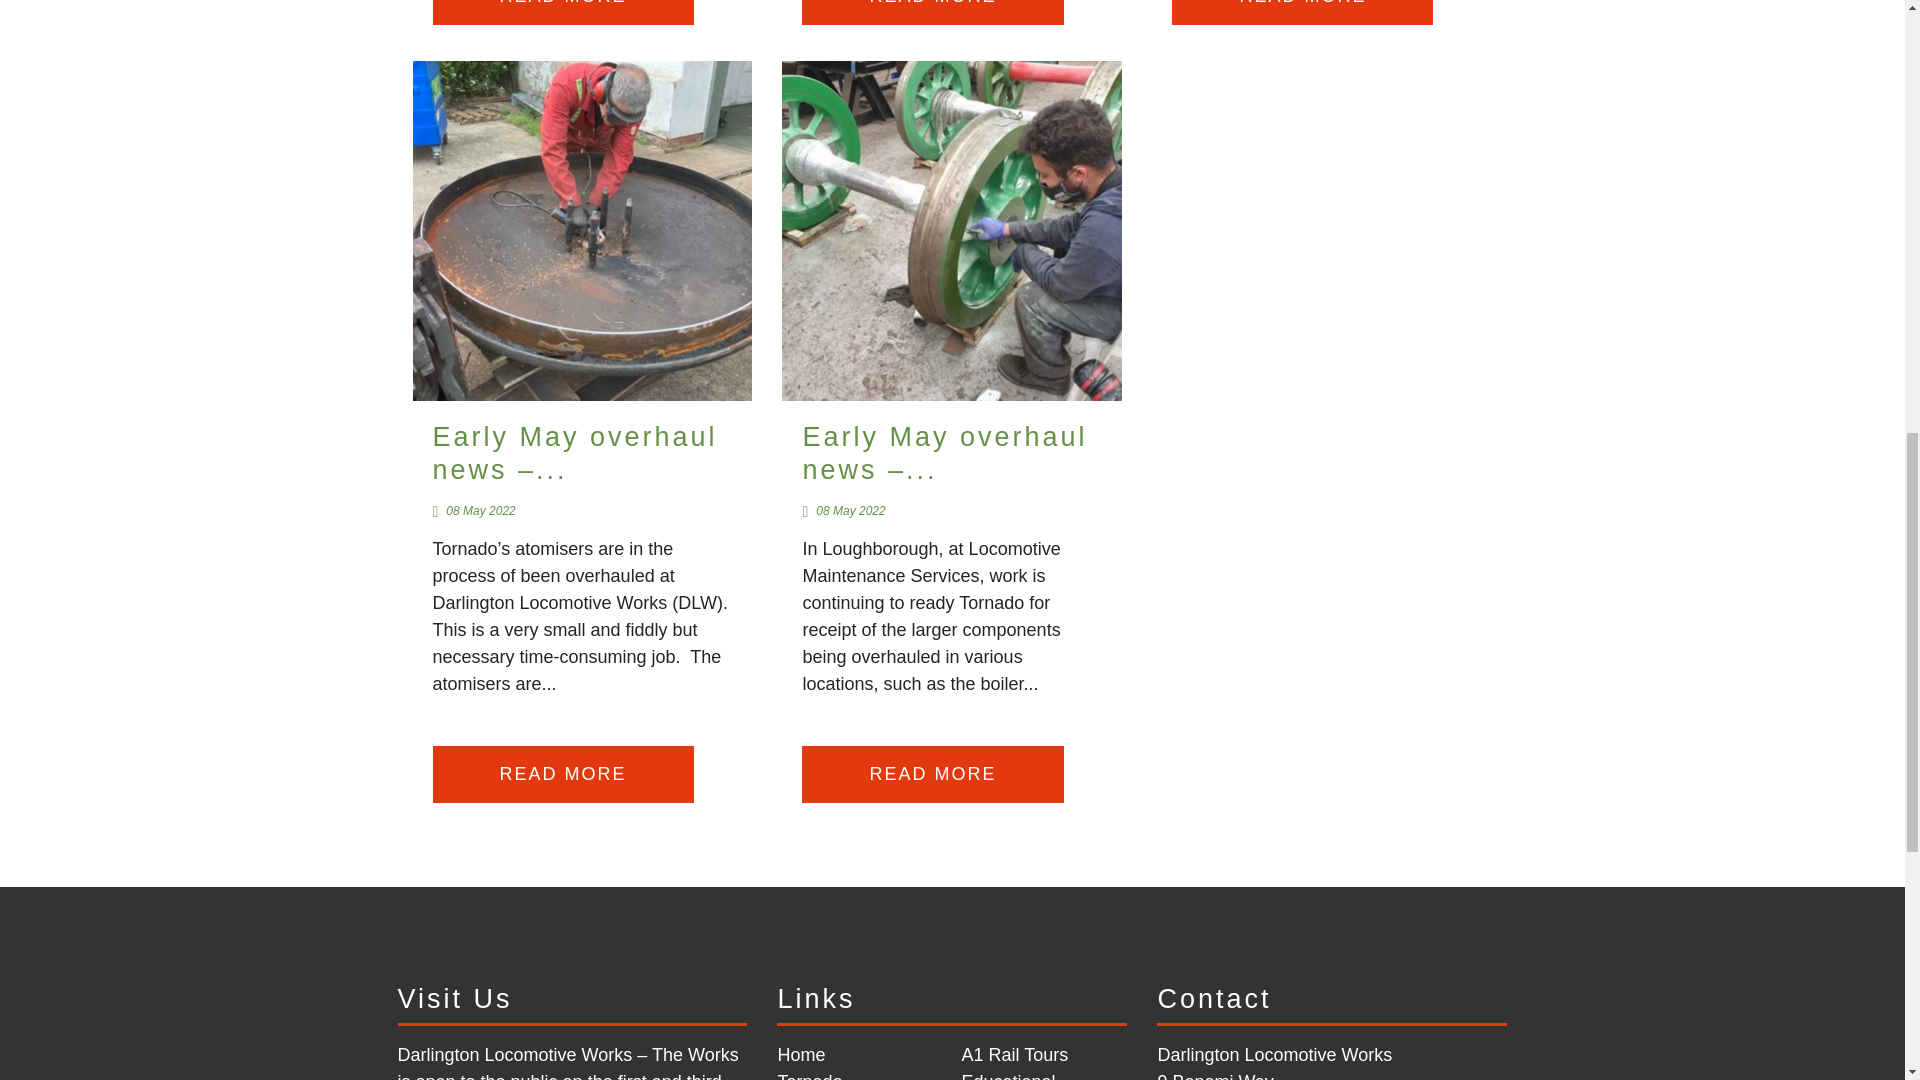 Image resolution: width=1920 pixels, height=1080 pixels. Describe the element at coordinates (932, 12) in the screenshot. I see `READ MORE` at that location.